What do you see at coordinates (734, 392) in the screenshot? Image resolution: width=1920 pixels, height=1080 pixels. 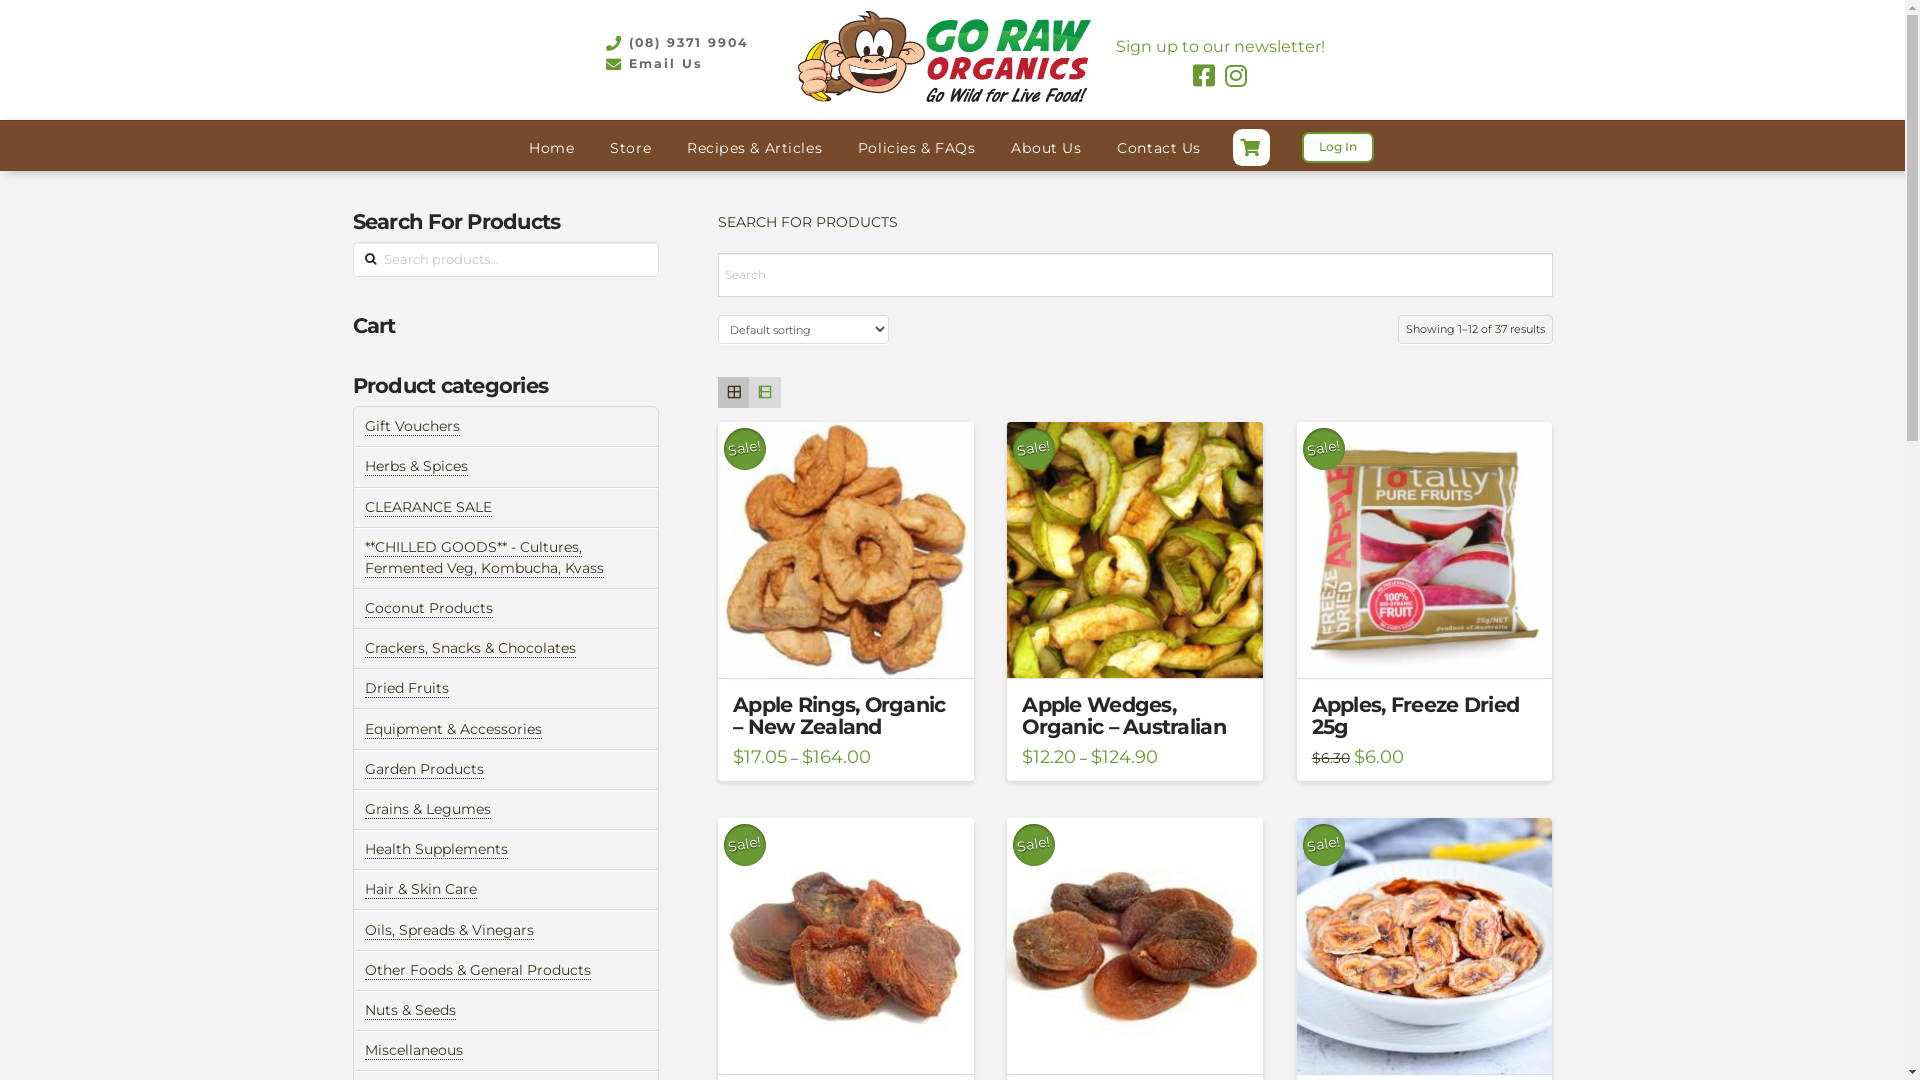 I see `Grid view` at bounding box center [734, 392].